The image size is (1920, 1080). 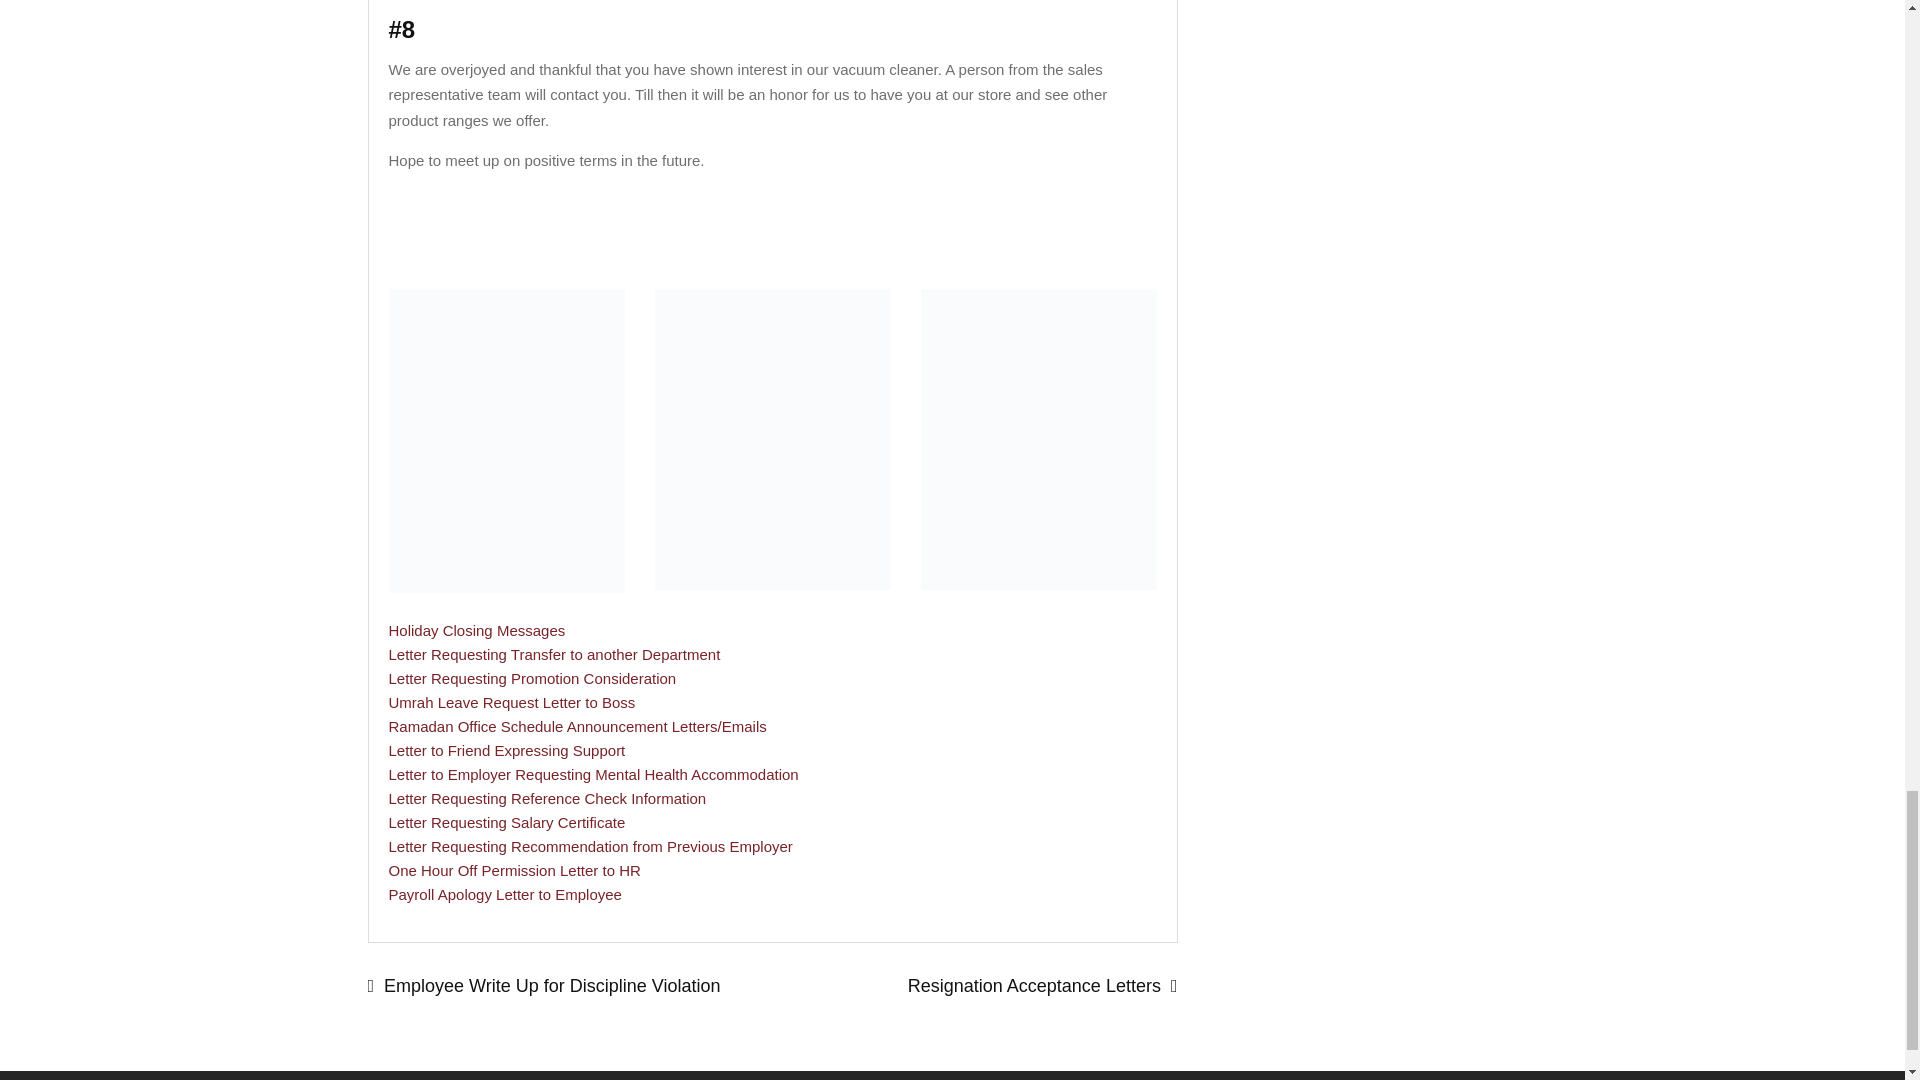 I want to click on Letter Requesting Reference Check Information, so click(x=546, y=798).